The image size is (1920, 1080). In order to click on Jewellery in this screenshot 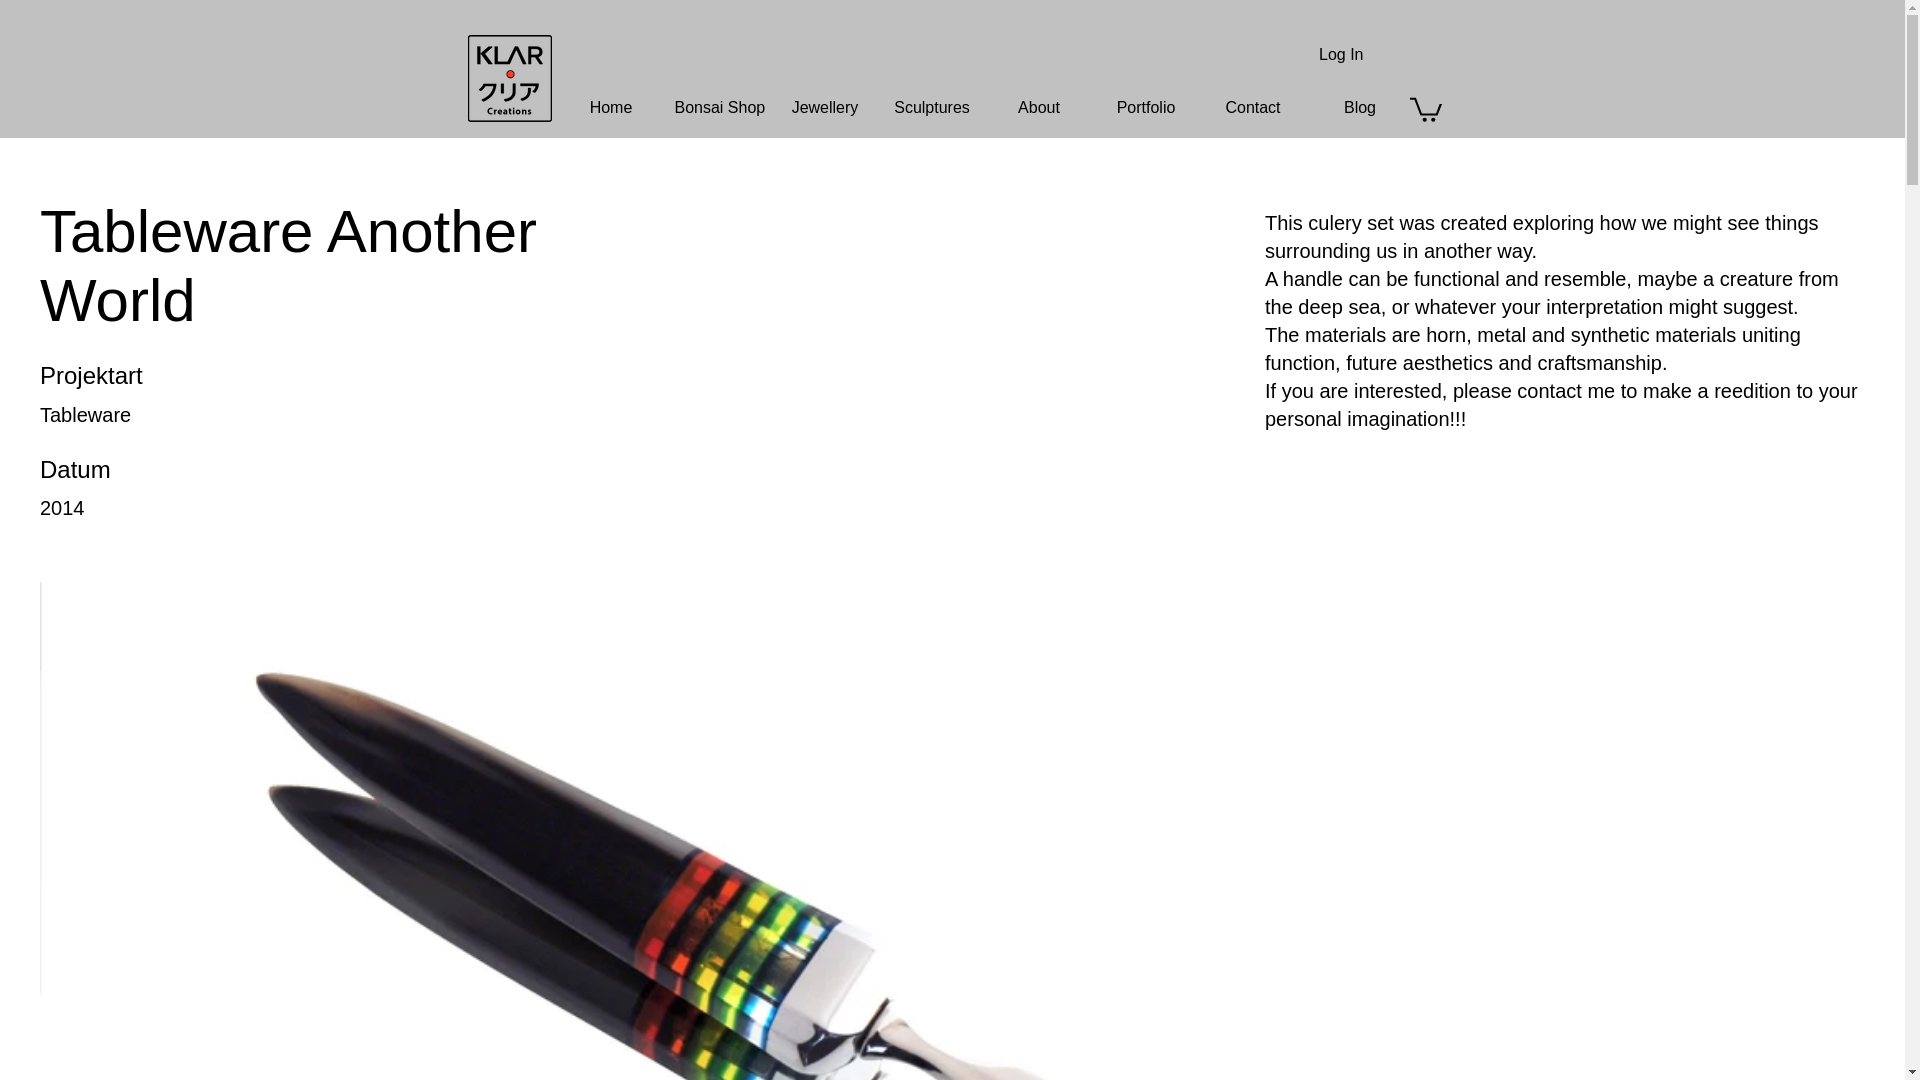, I will do `click(825, 108)`.